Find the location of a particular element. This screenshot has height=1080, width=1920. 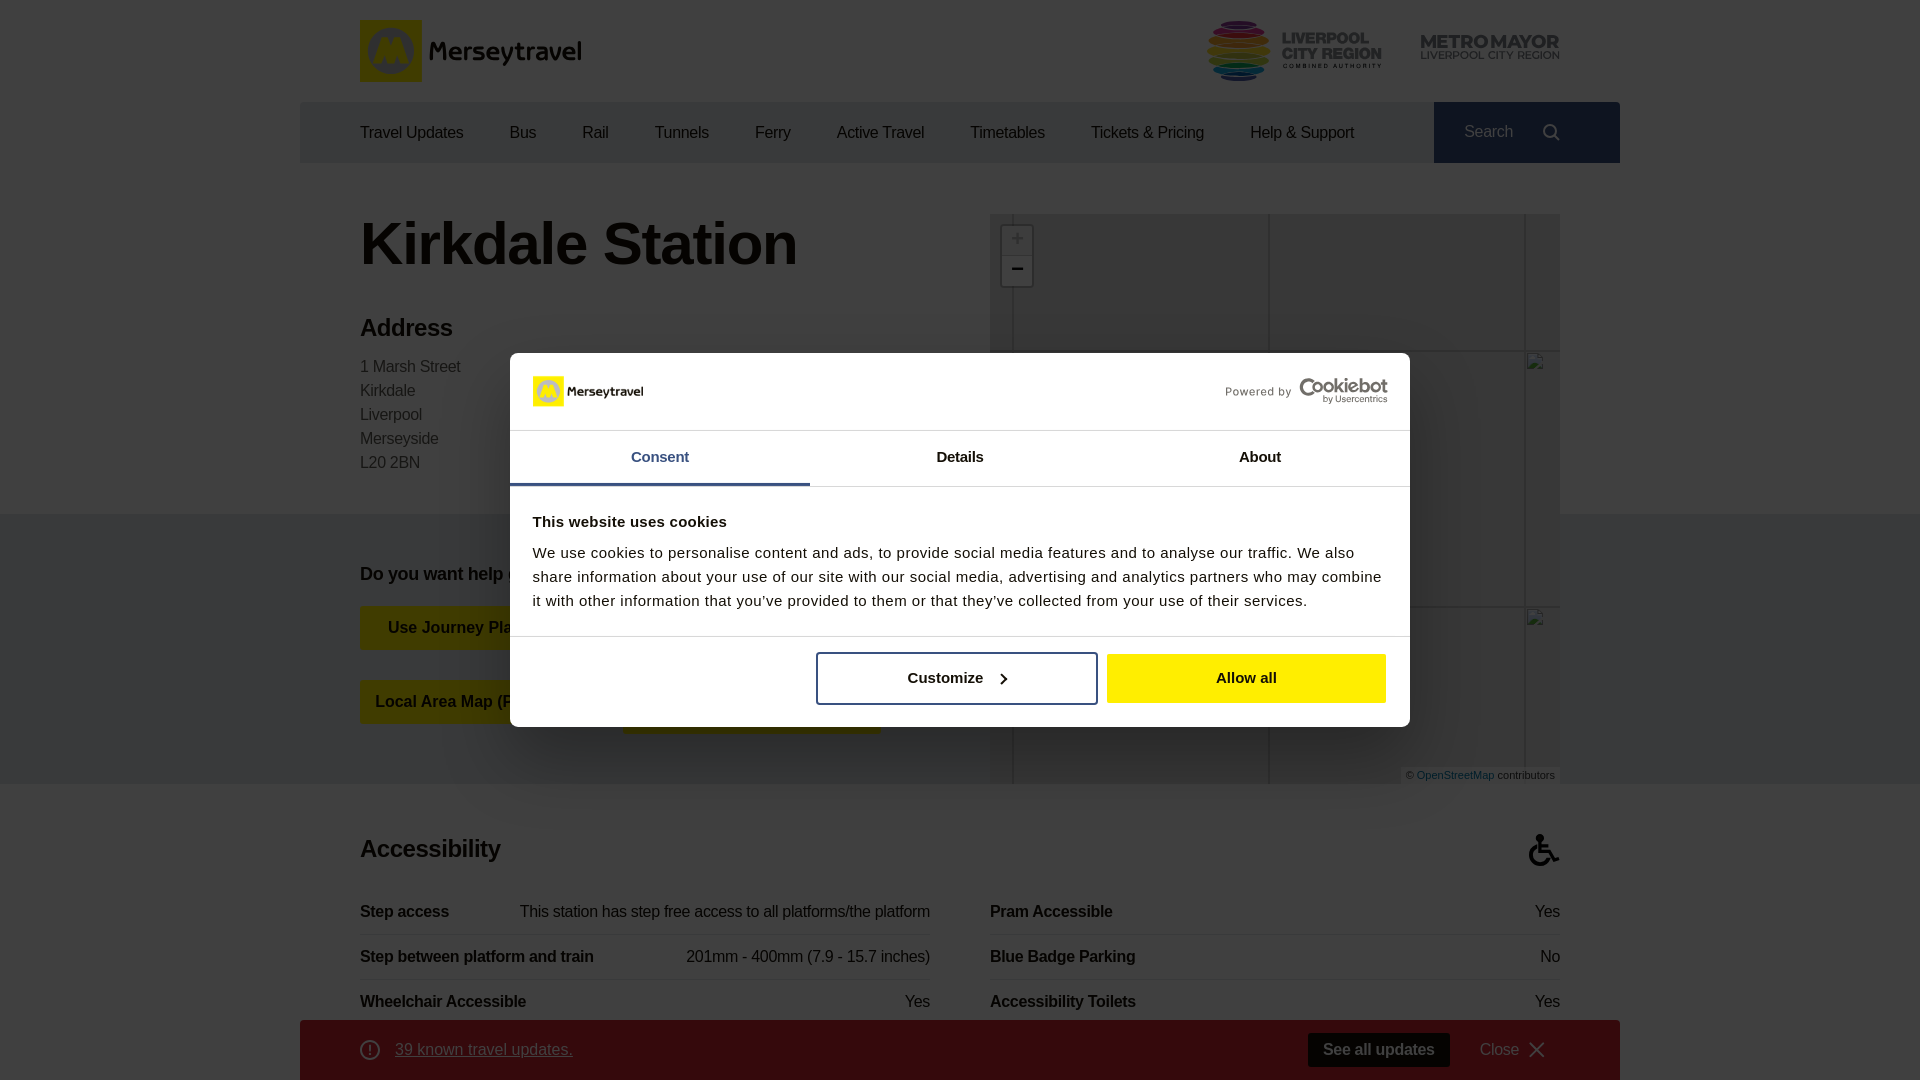

Consent is located at coordinates (660, 458).